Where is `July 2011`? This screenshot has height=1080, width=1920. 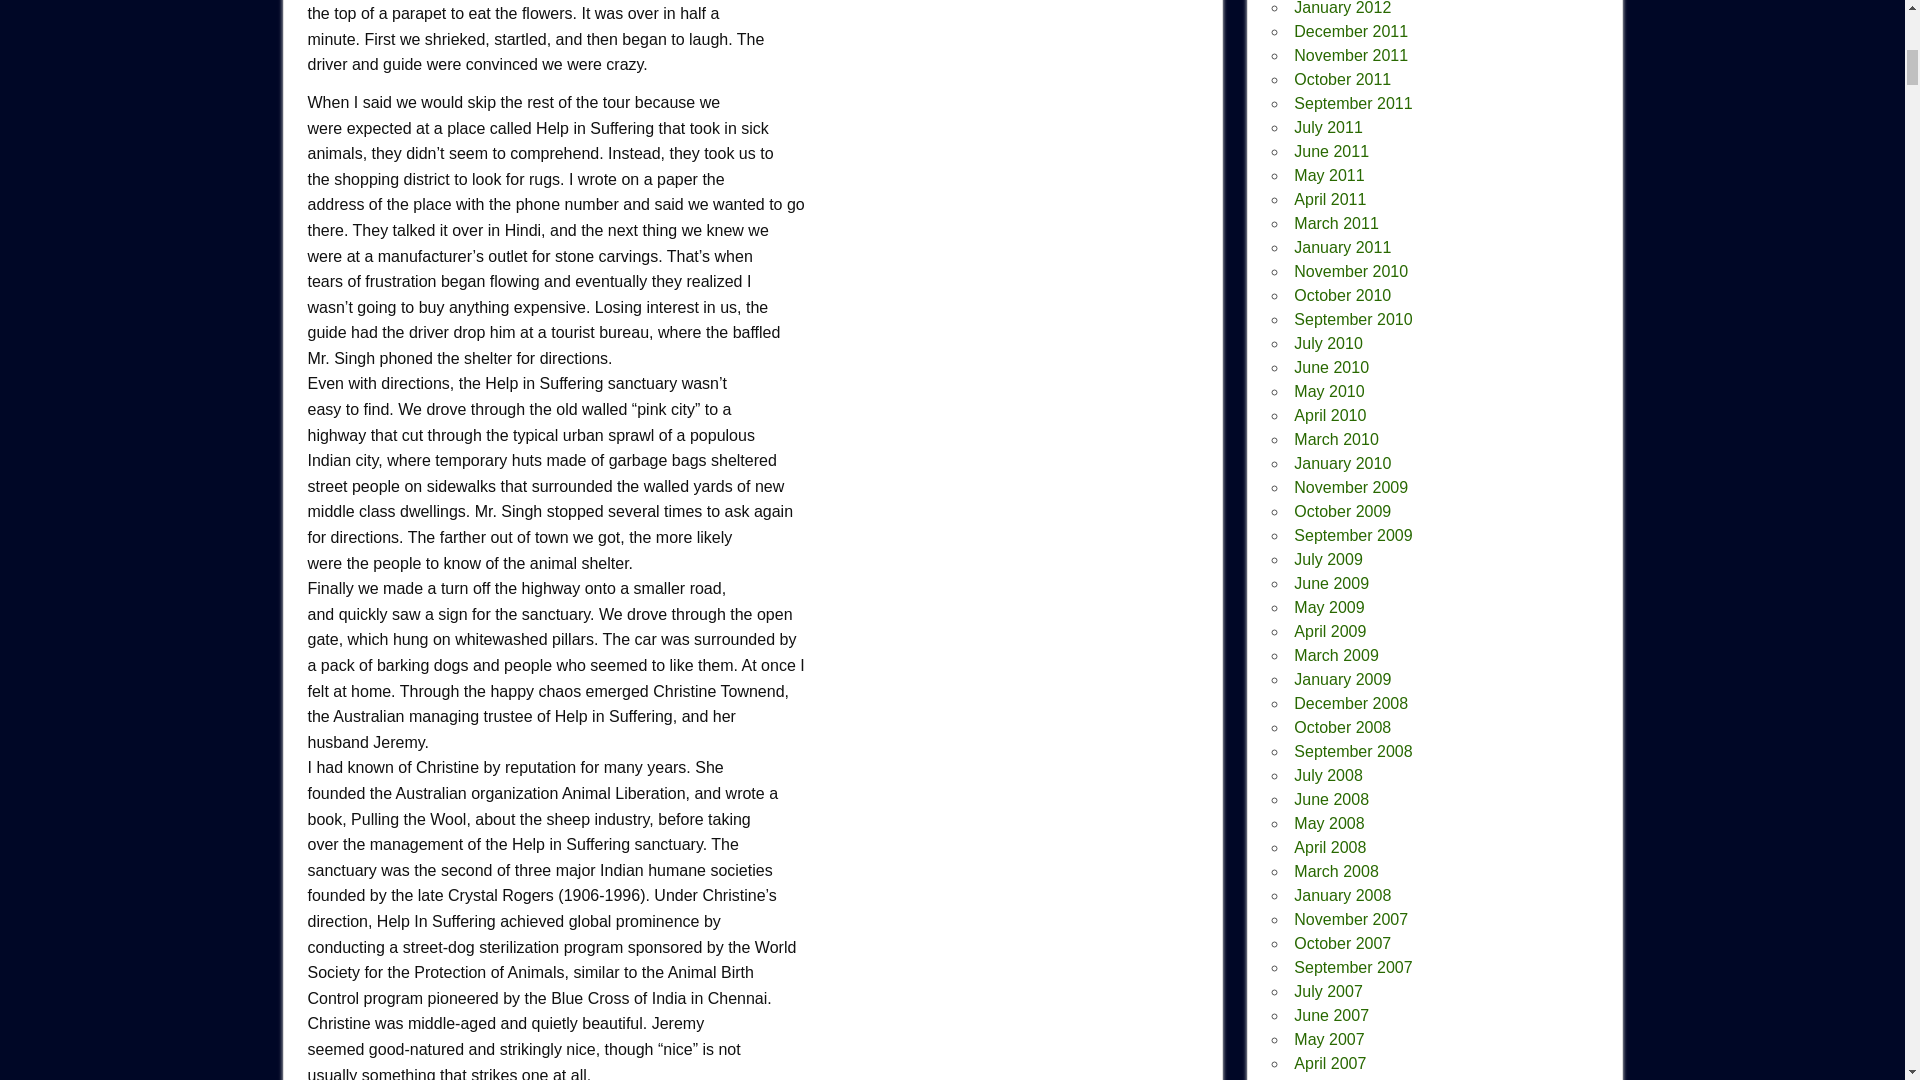
July 2011 is located at coordinates (1328, 127).